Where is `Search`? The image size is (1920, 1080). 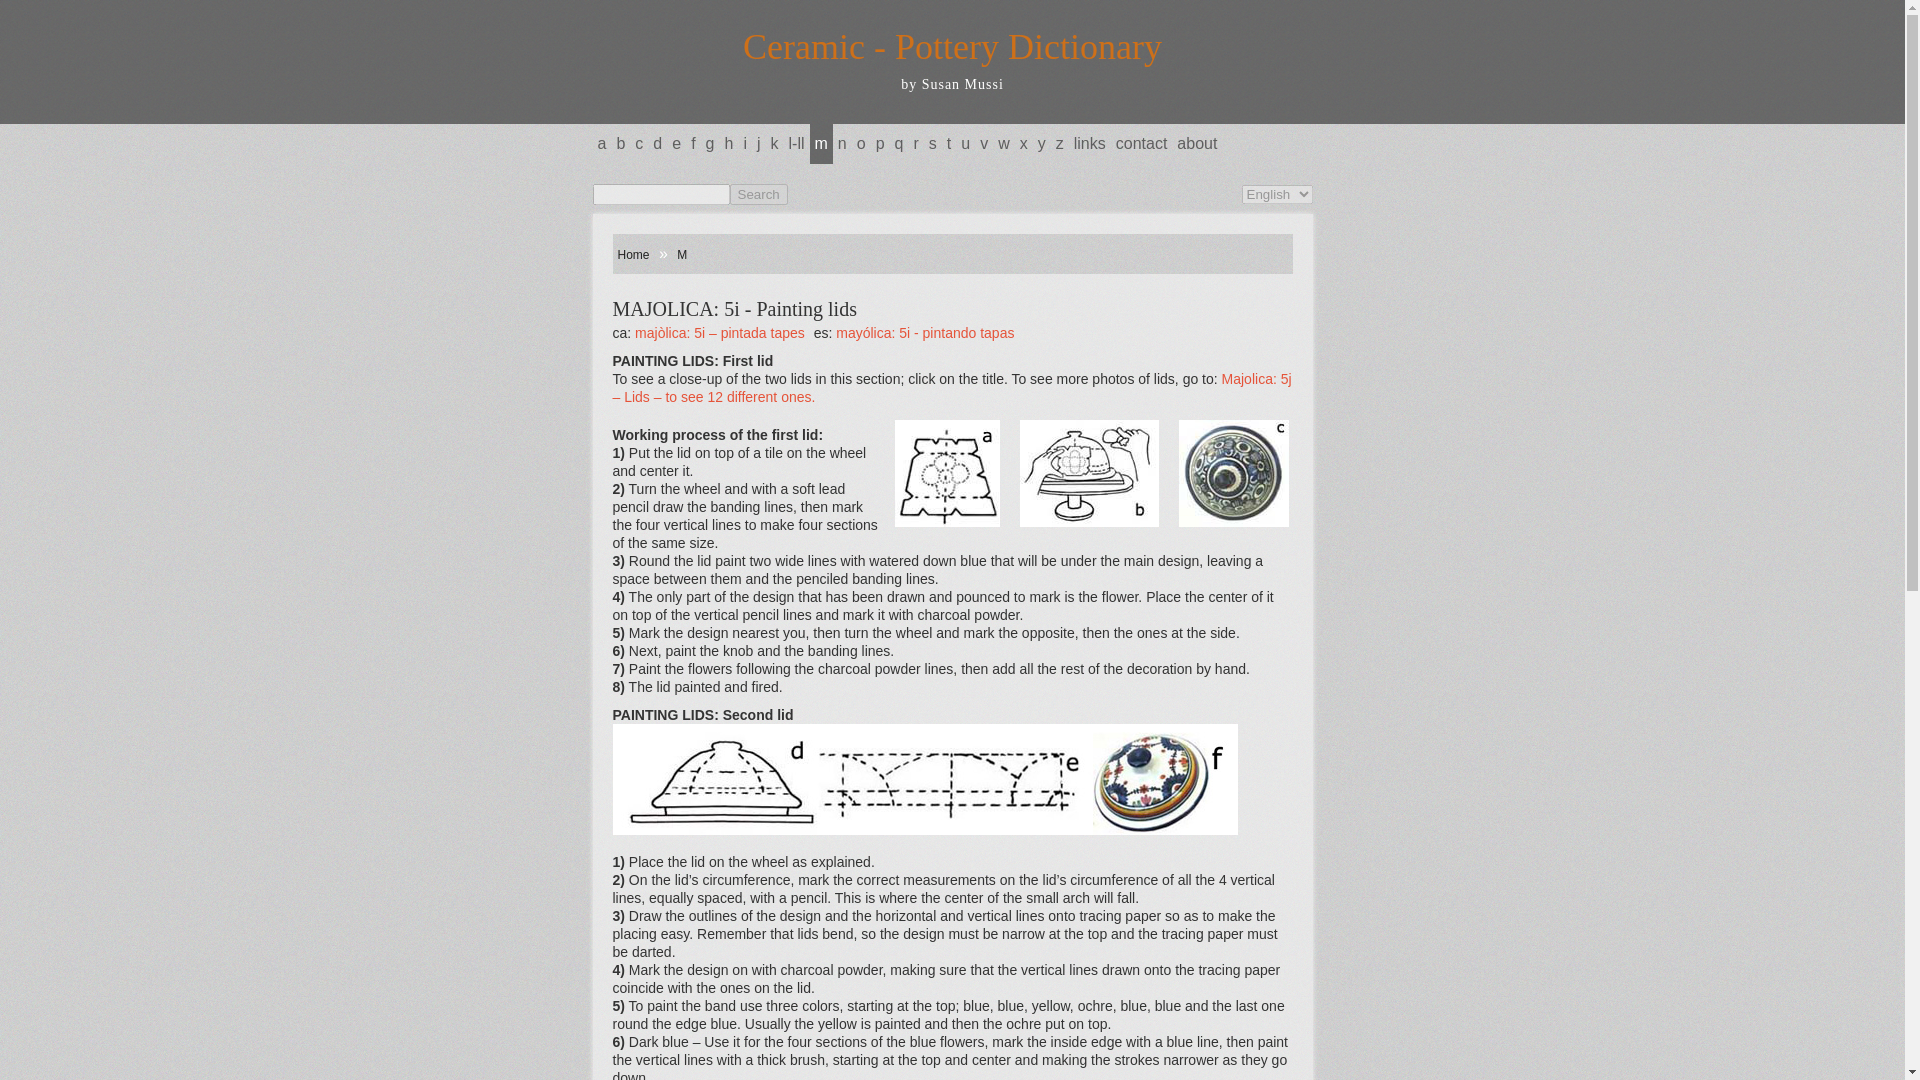
Search is located at coordinates (758, 194).